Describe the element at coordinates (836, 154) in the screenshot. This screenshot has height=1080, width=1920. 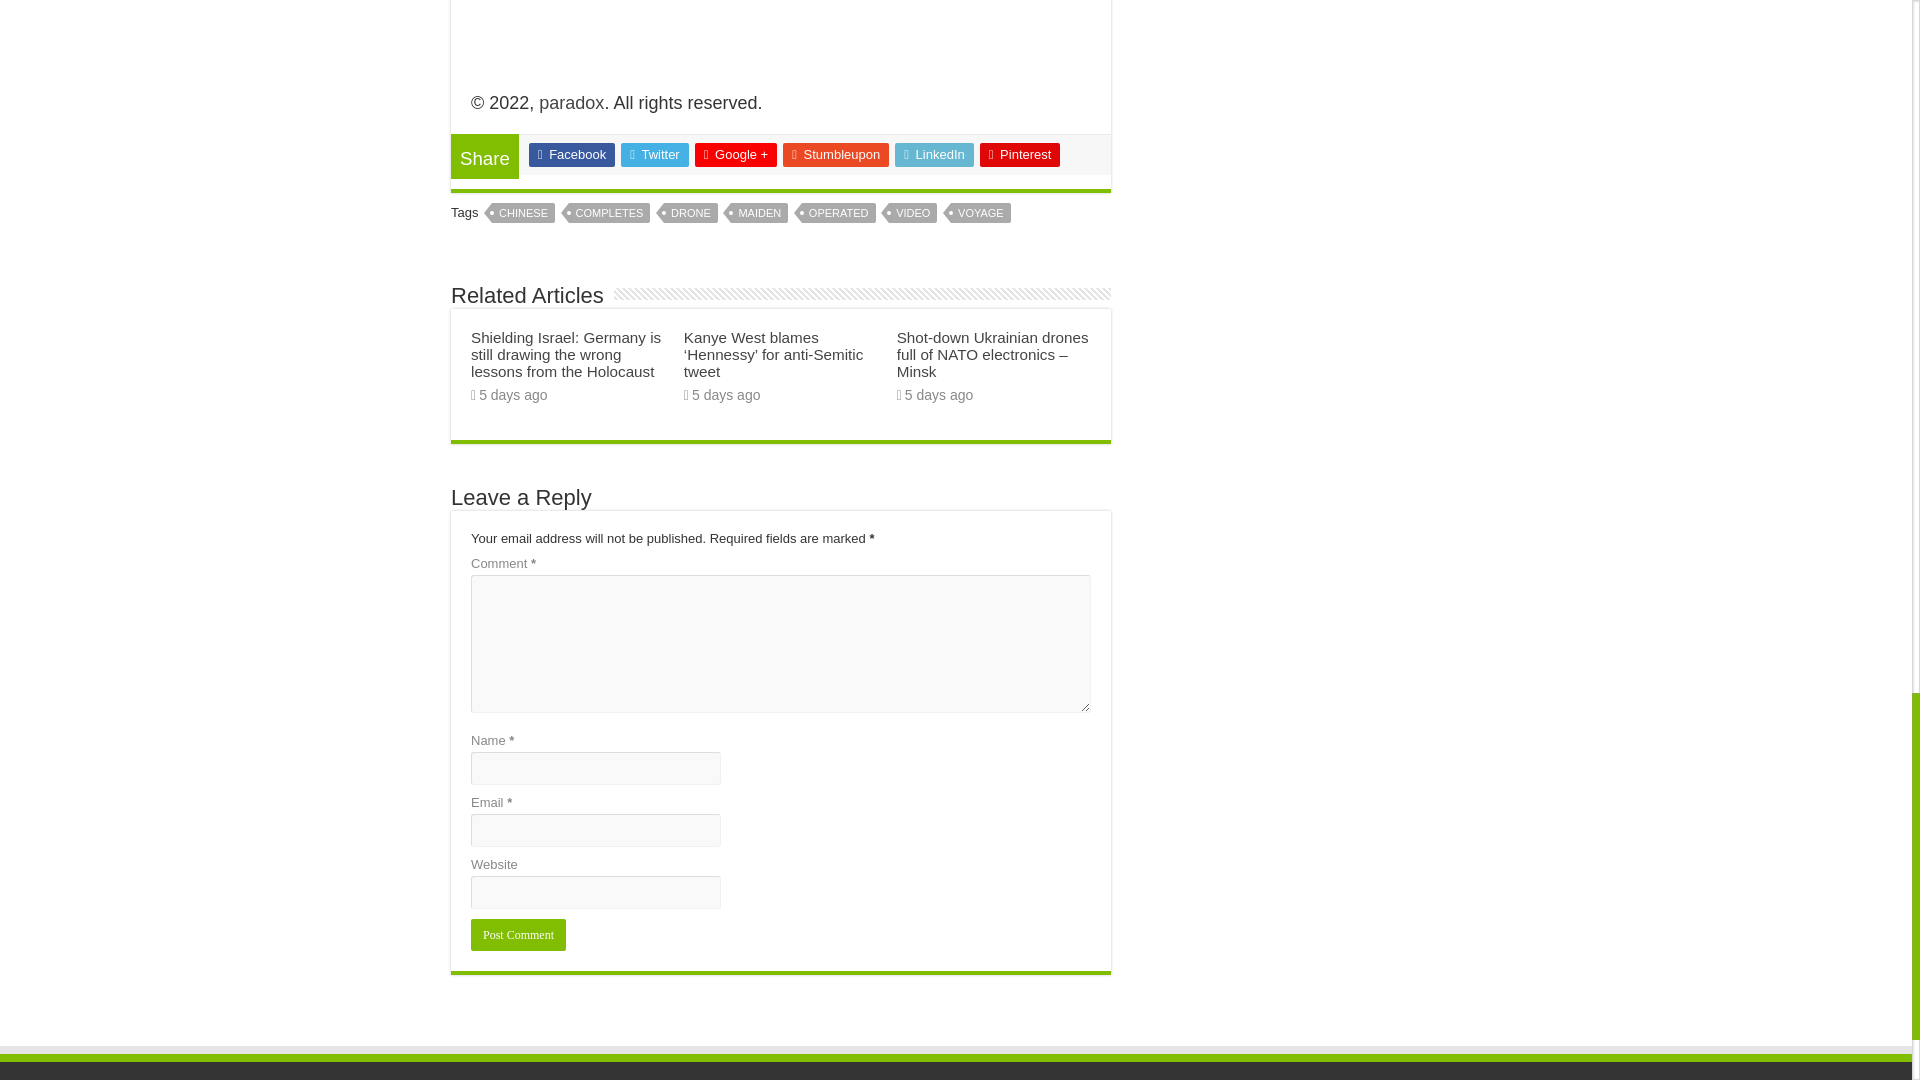
I see `Stumbleupon` at that location.